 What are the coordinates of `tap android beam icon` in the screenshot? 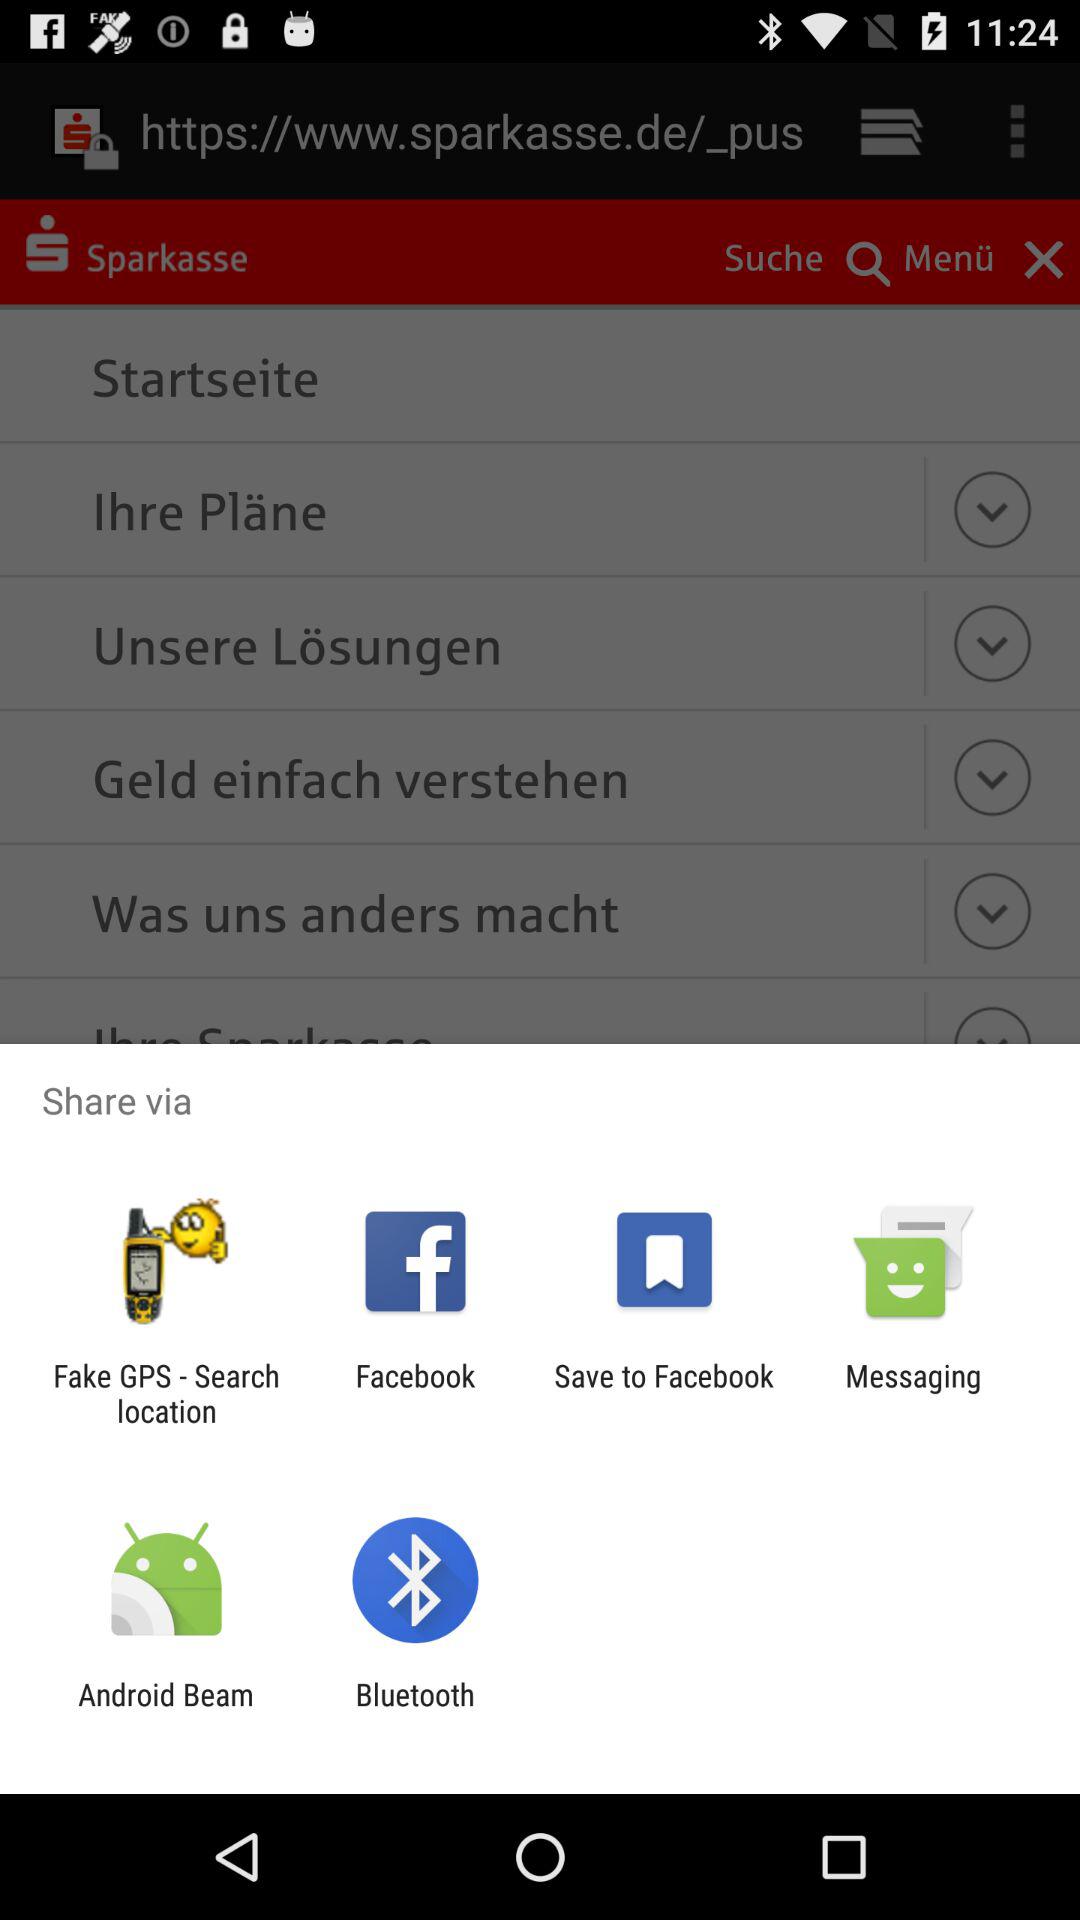 It's located at (166, 1712).